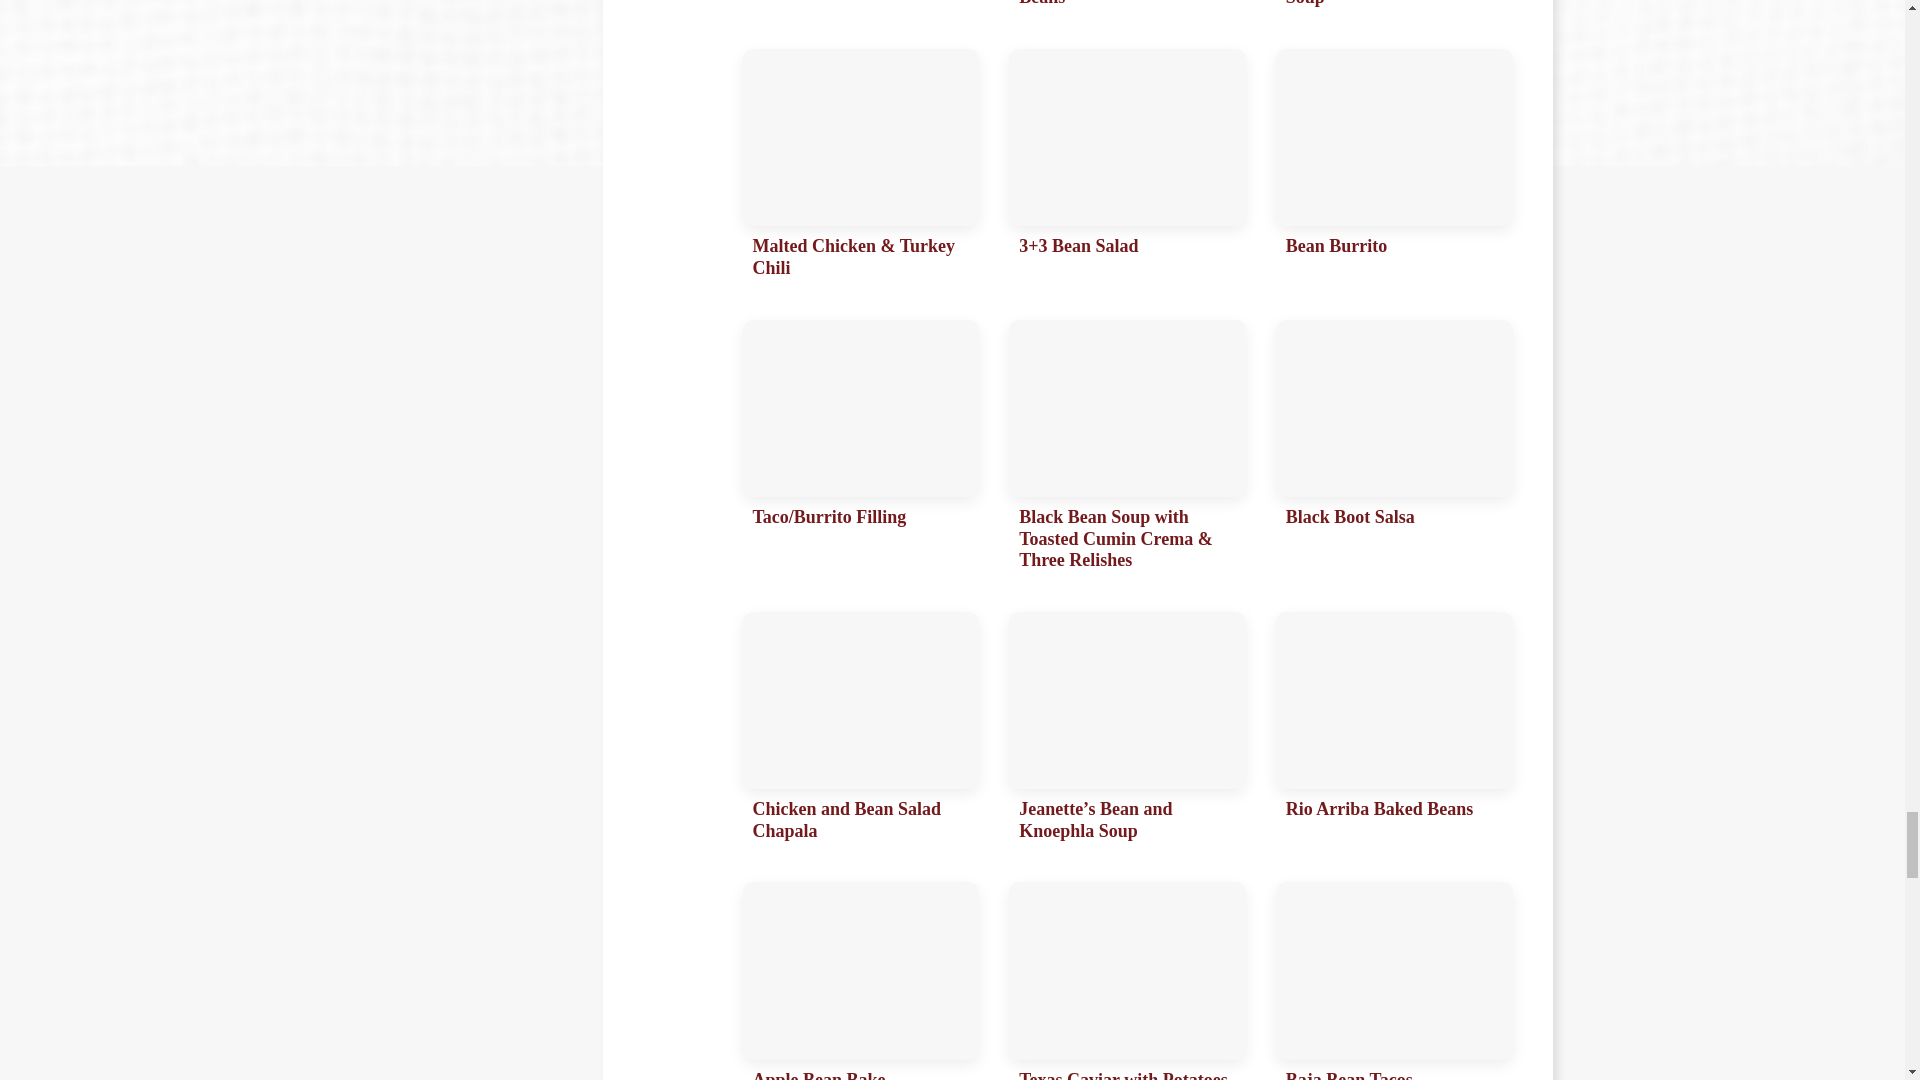 The width and height of the screenshot is (1920, 1080). I want to click on Black Boot Salsa, so click(1394, 450).